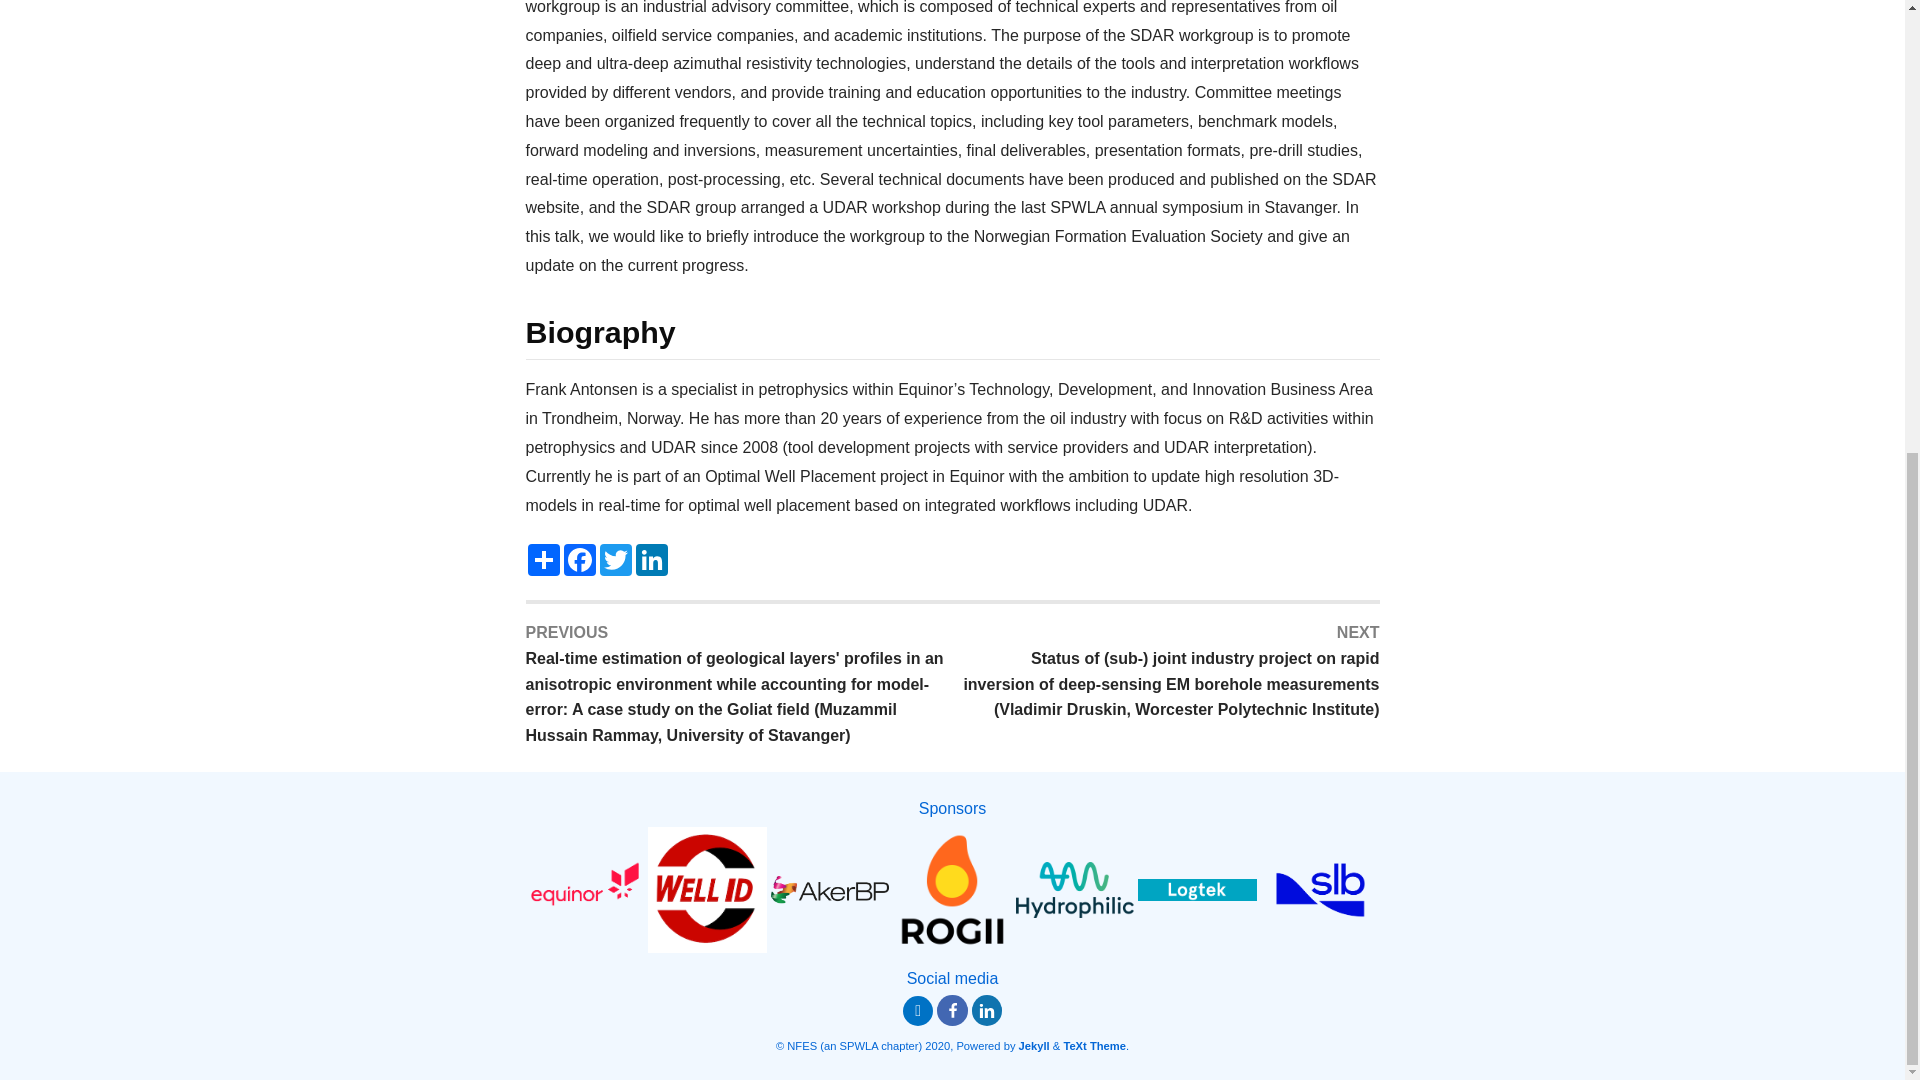  Describe the element at coordinates (1034, 1046) in the screenshot. I see `Jekyll is a simple, blog-aware, static site generator.` at that location.